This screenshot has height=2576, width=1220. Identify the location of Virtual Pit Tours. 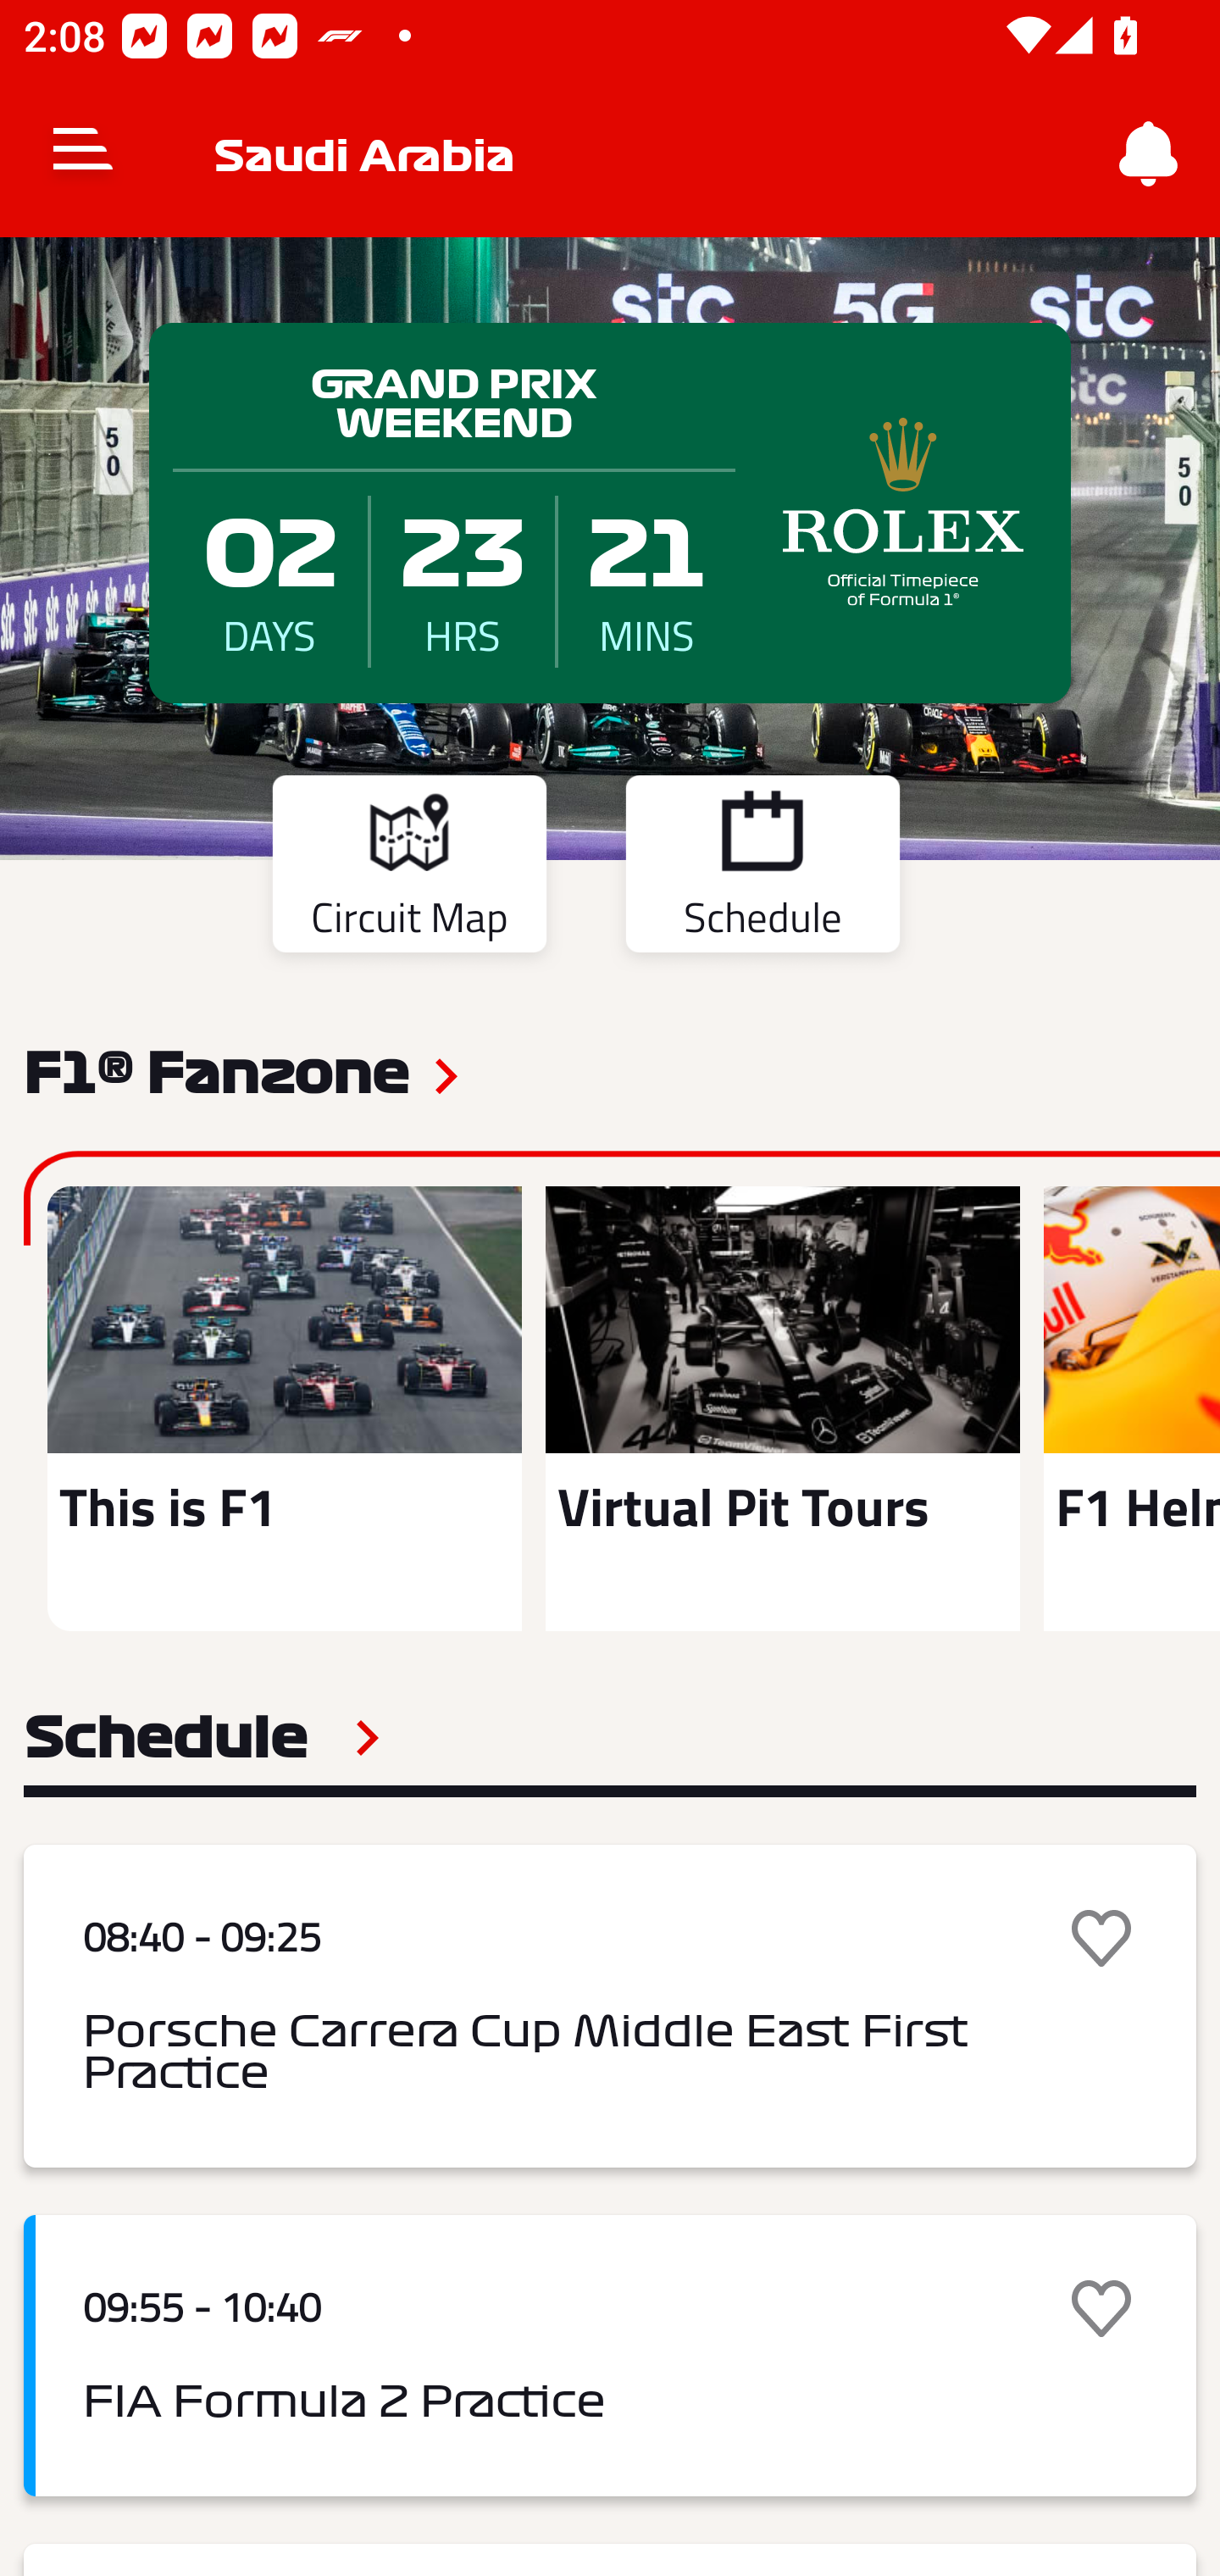
(782, 1408).